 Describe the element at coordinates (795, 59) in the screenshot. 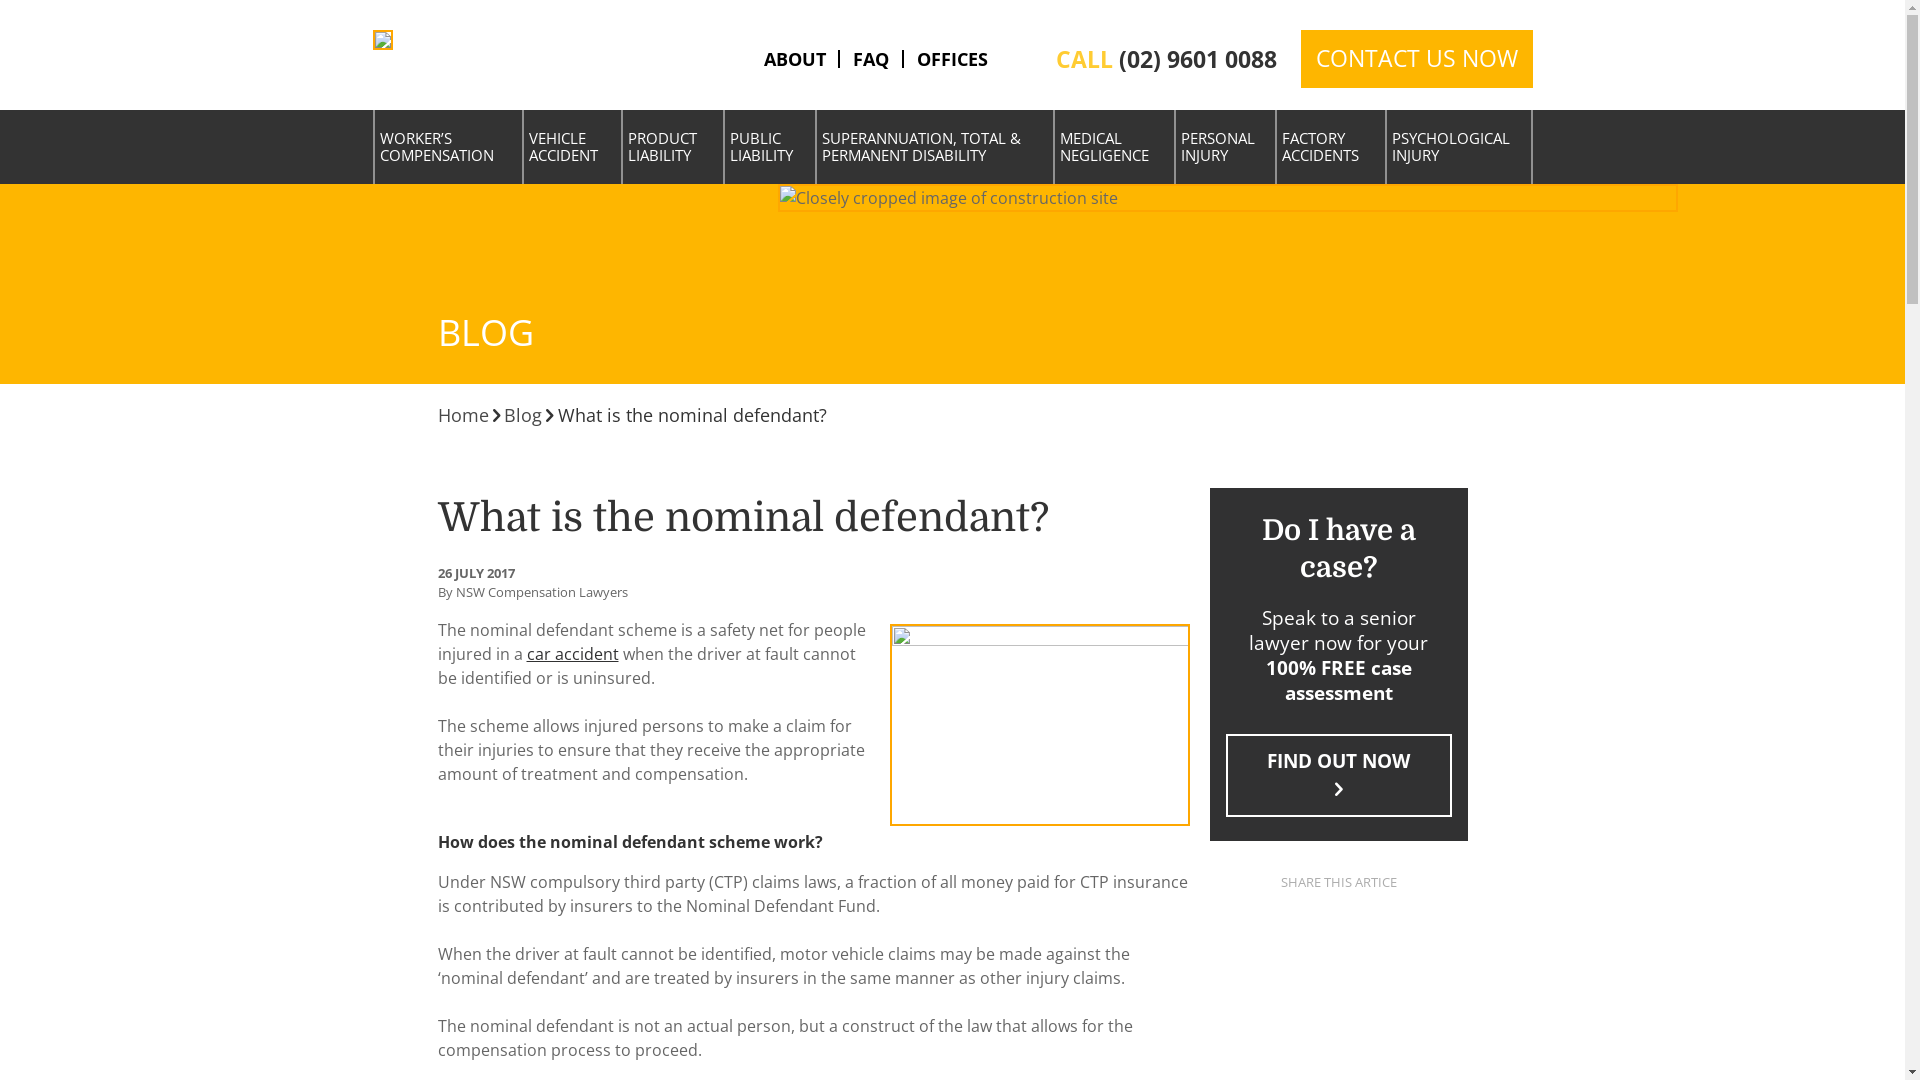

I see `ABOUT` at that location.